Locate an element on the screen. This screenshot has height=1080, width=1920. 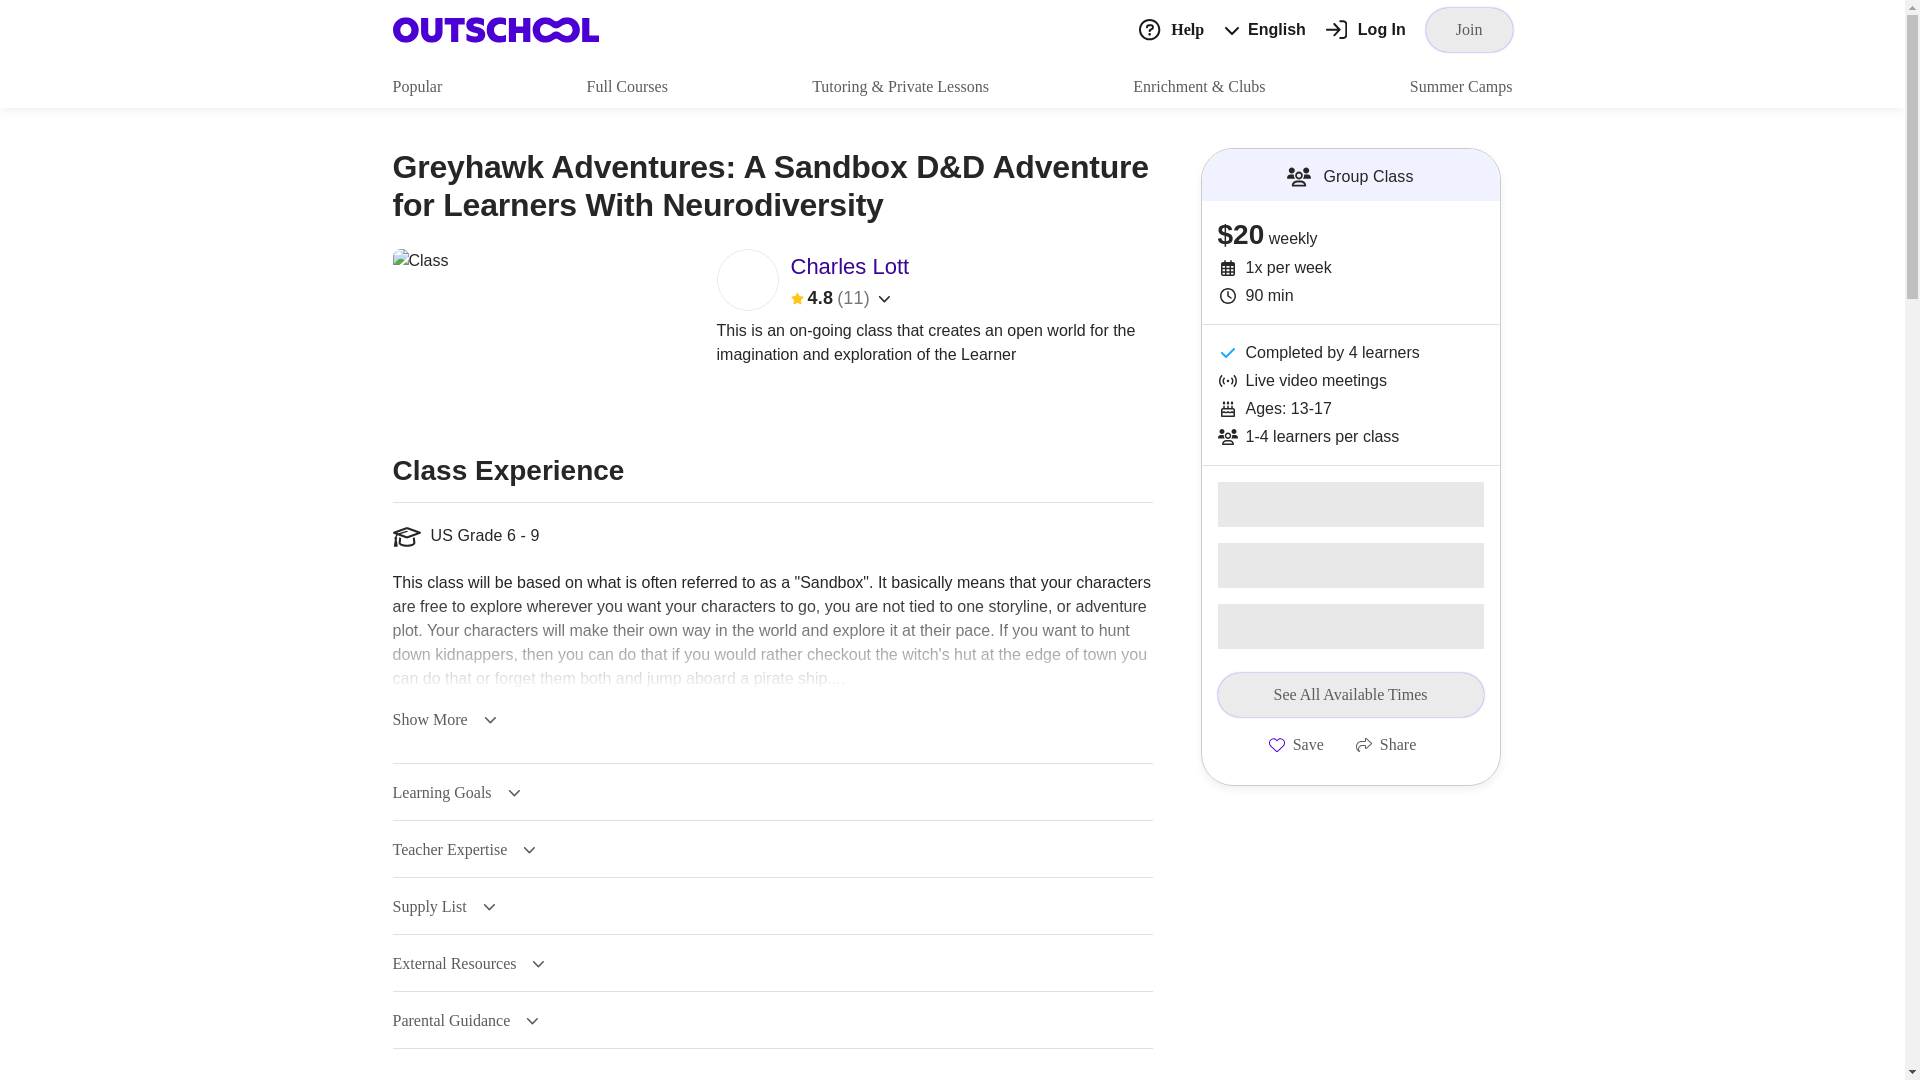
Parental Guidance is located at coordinates (465, 1021).